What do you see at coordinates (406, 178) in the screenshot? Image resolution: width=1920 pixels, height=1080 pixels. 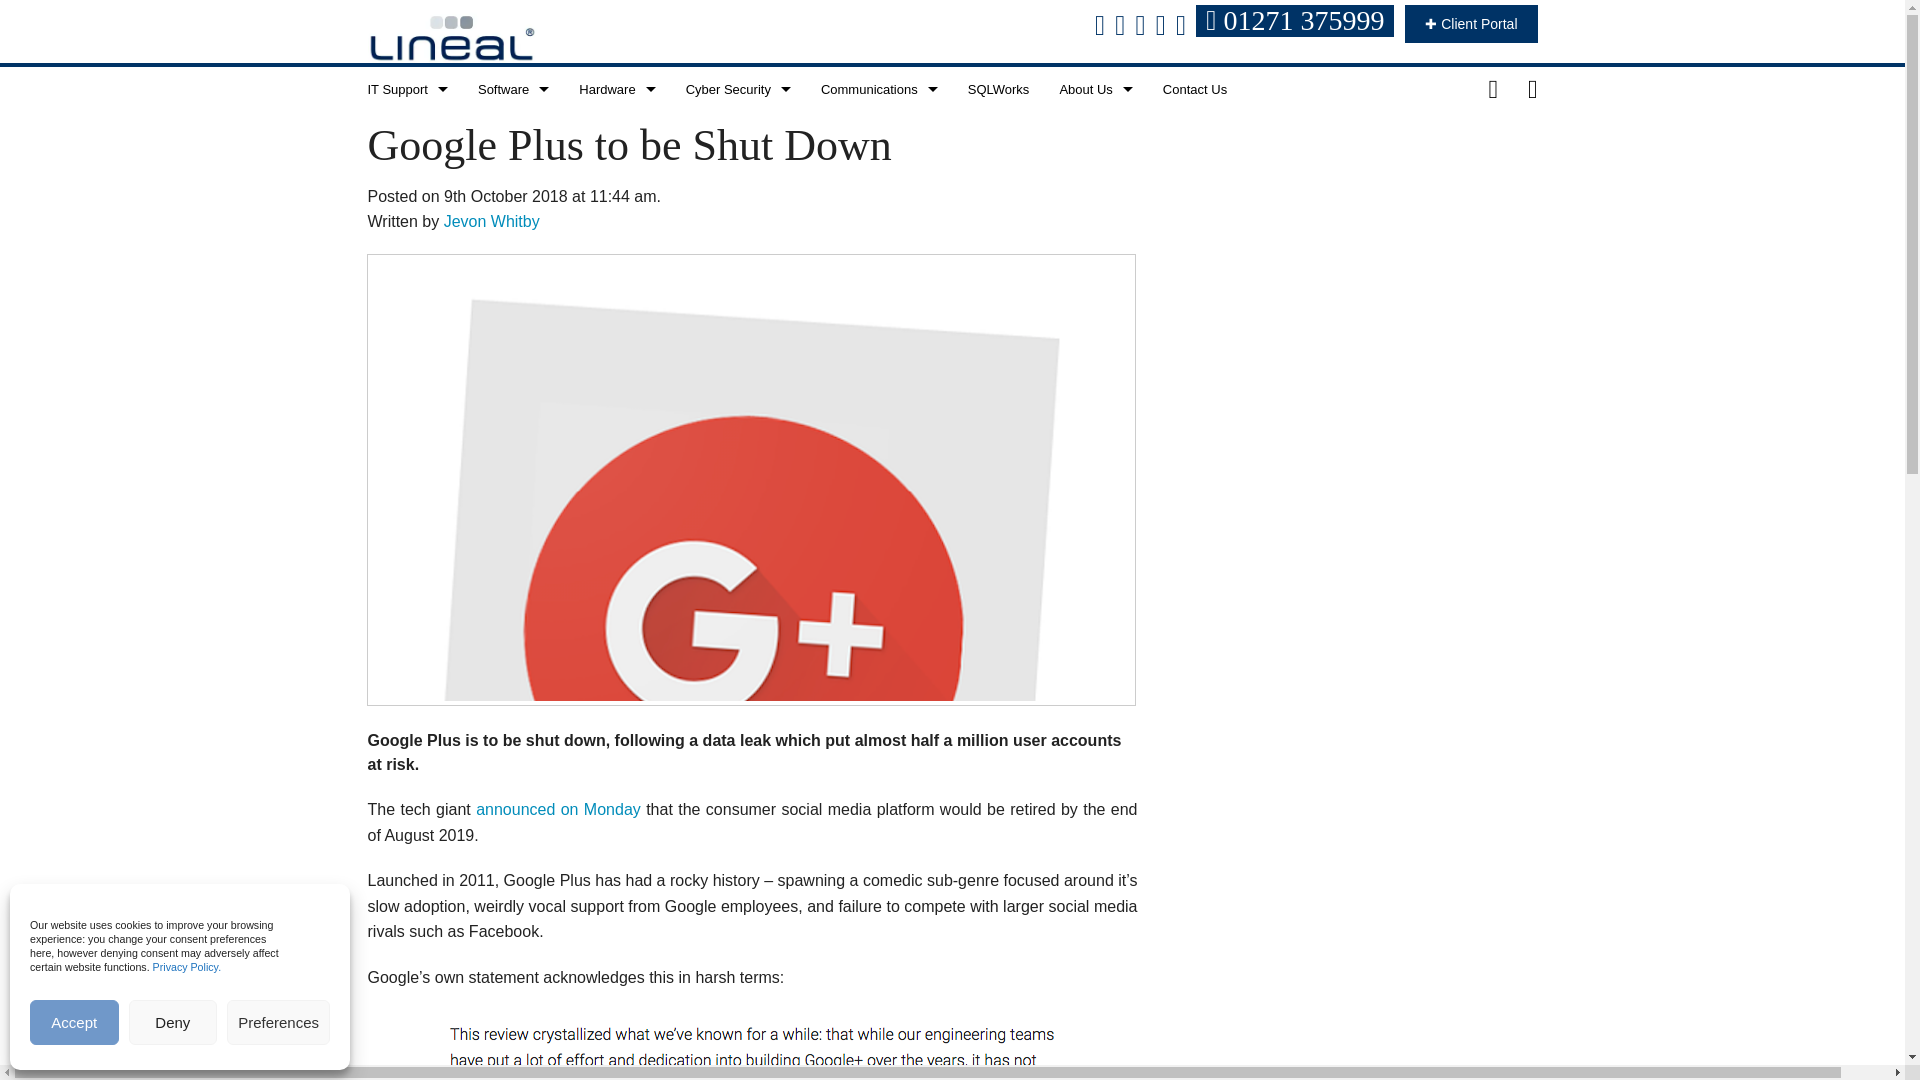 I see `Cloud IT Services` at bounding box center [406, 178].